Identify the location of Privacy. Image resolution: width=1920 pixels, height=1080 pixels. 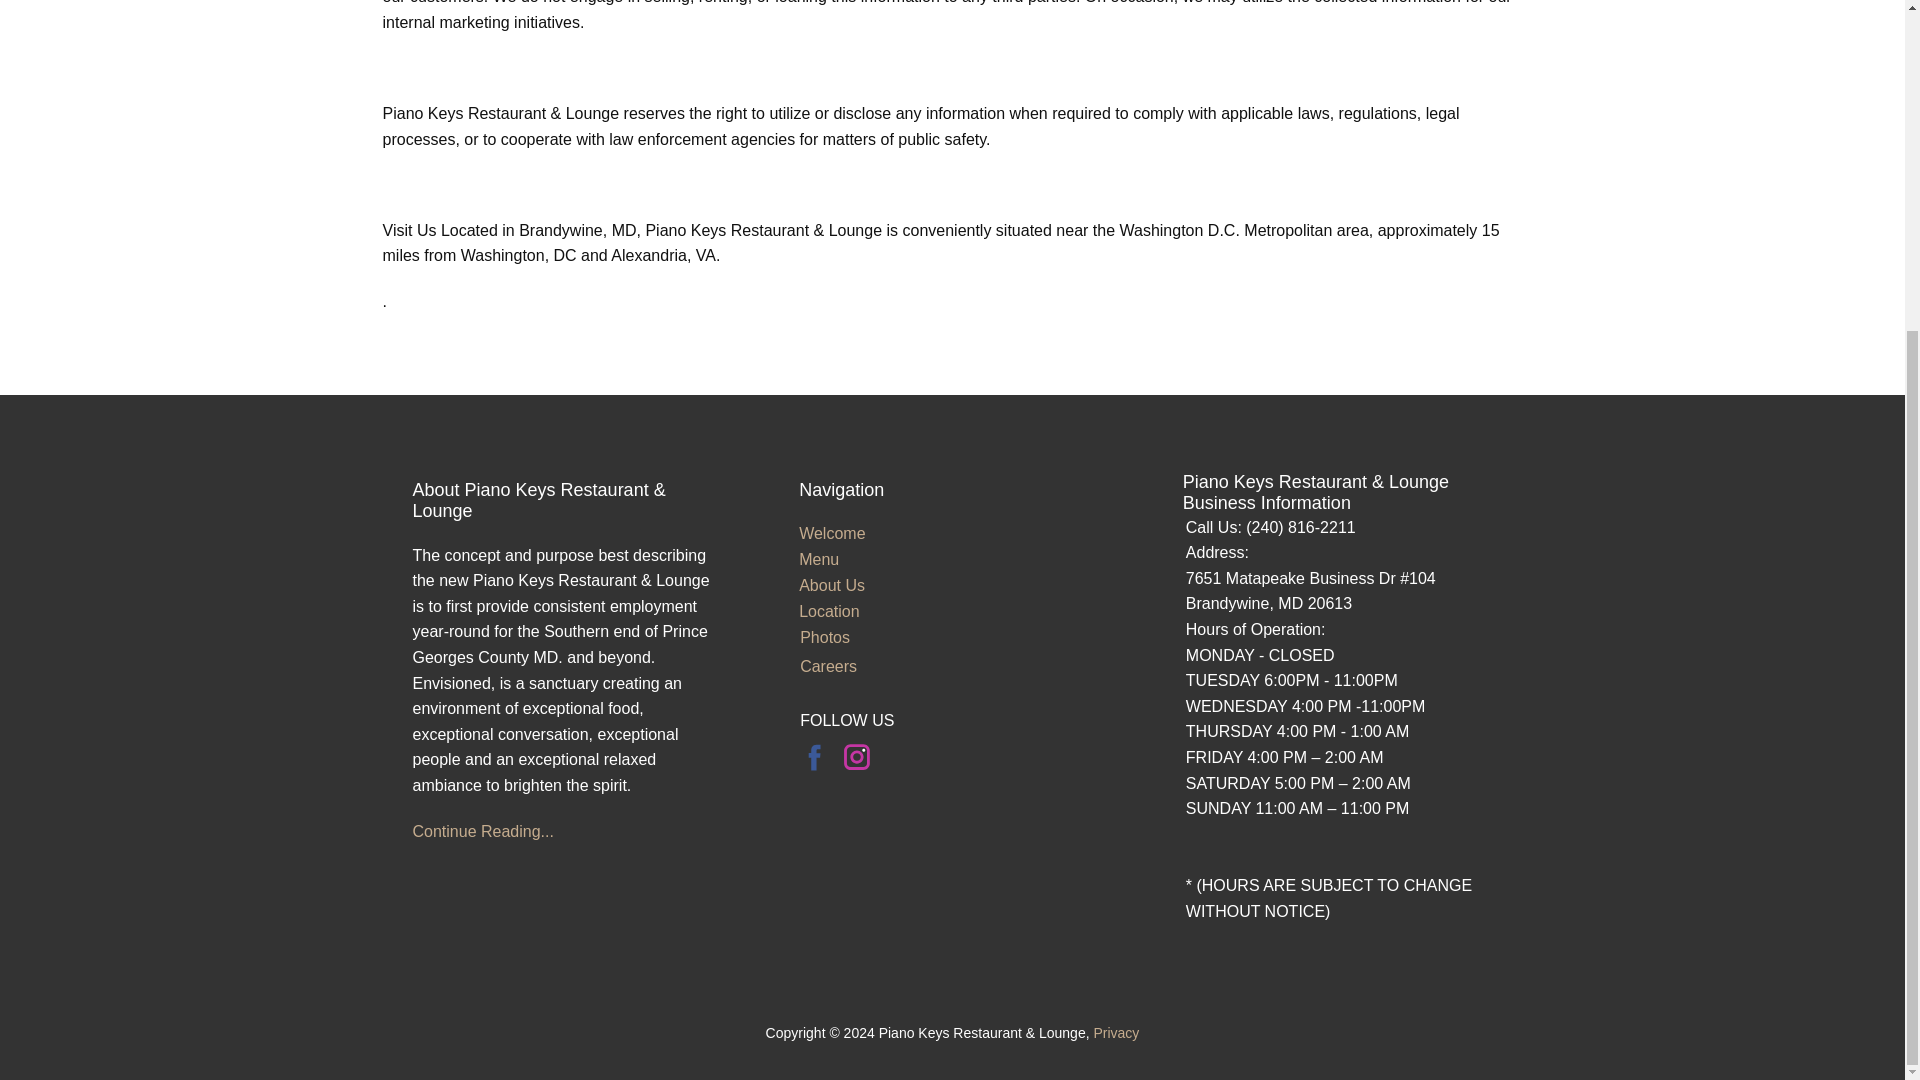
(1115, 1032).